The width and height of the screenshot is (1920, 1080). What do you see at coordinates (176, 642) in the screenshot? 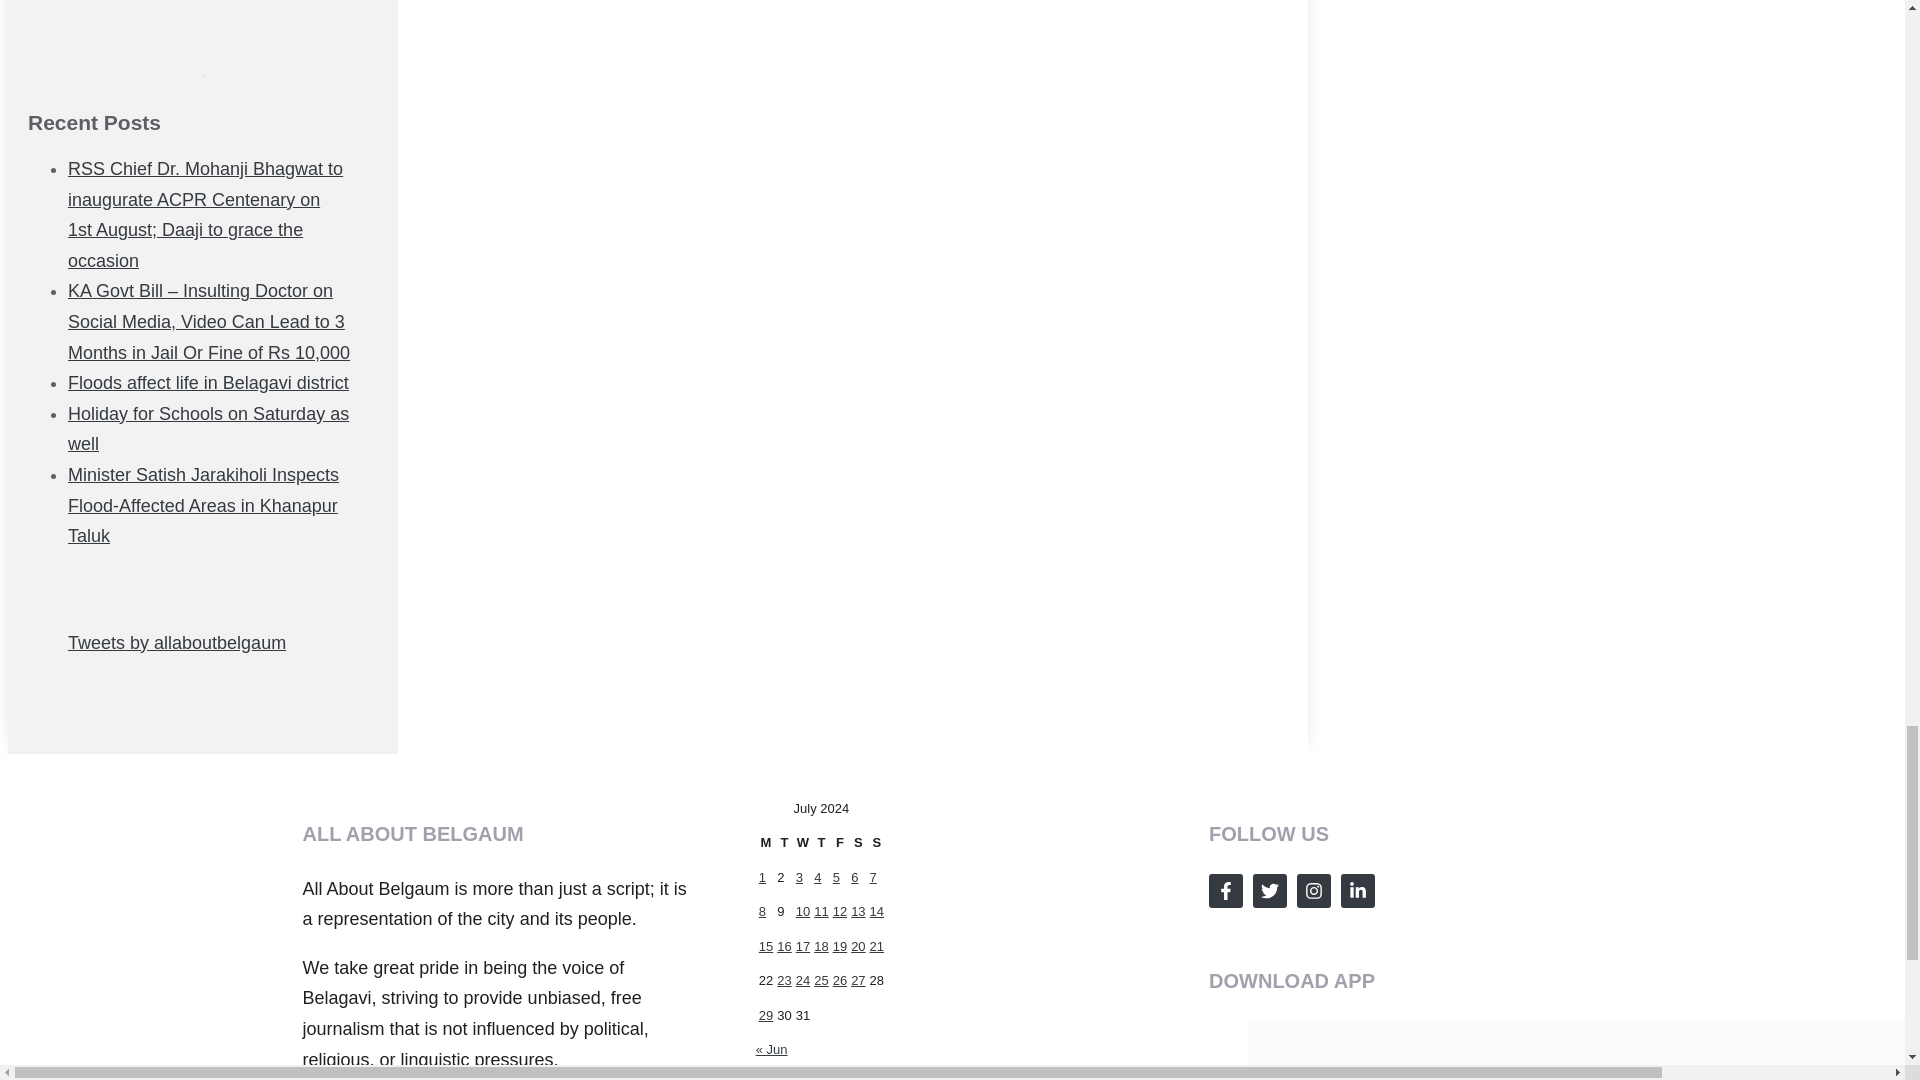
I see `Tweets by allaboutbelgaum` at bounding box center [176, 642].